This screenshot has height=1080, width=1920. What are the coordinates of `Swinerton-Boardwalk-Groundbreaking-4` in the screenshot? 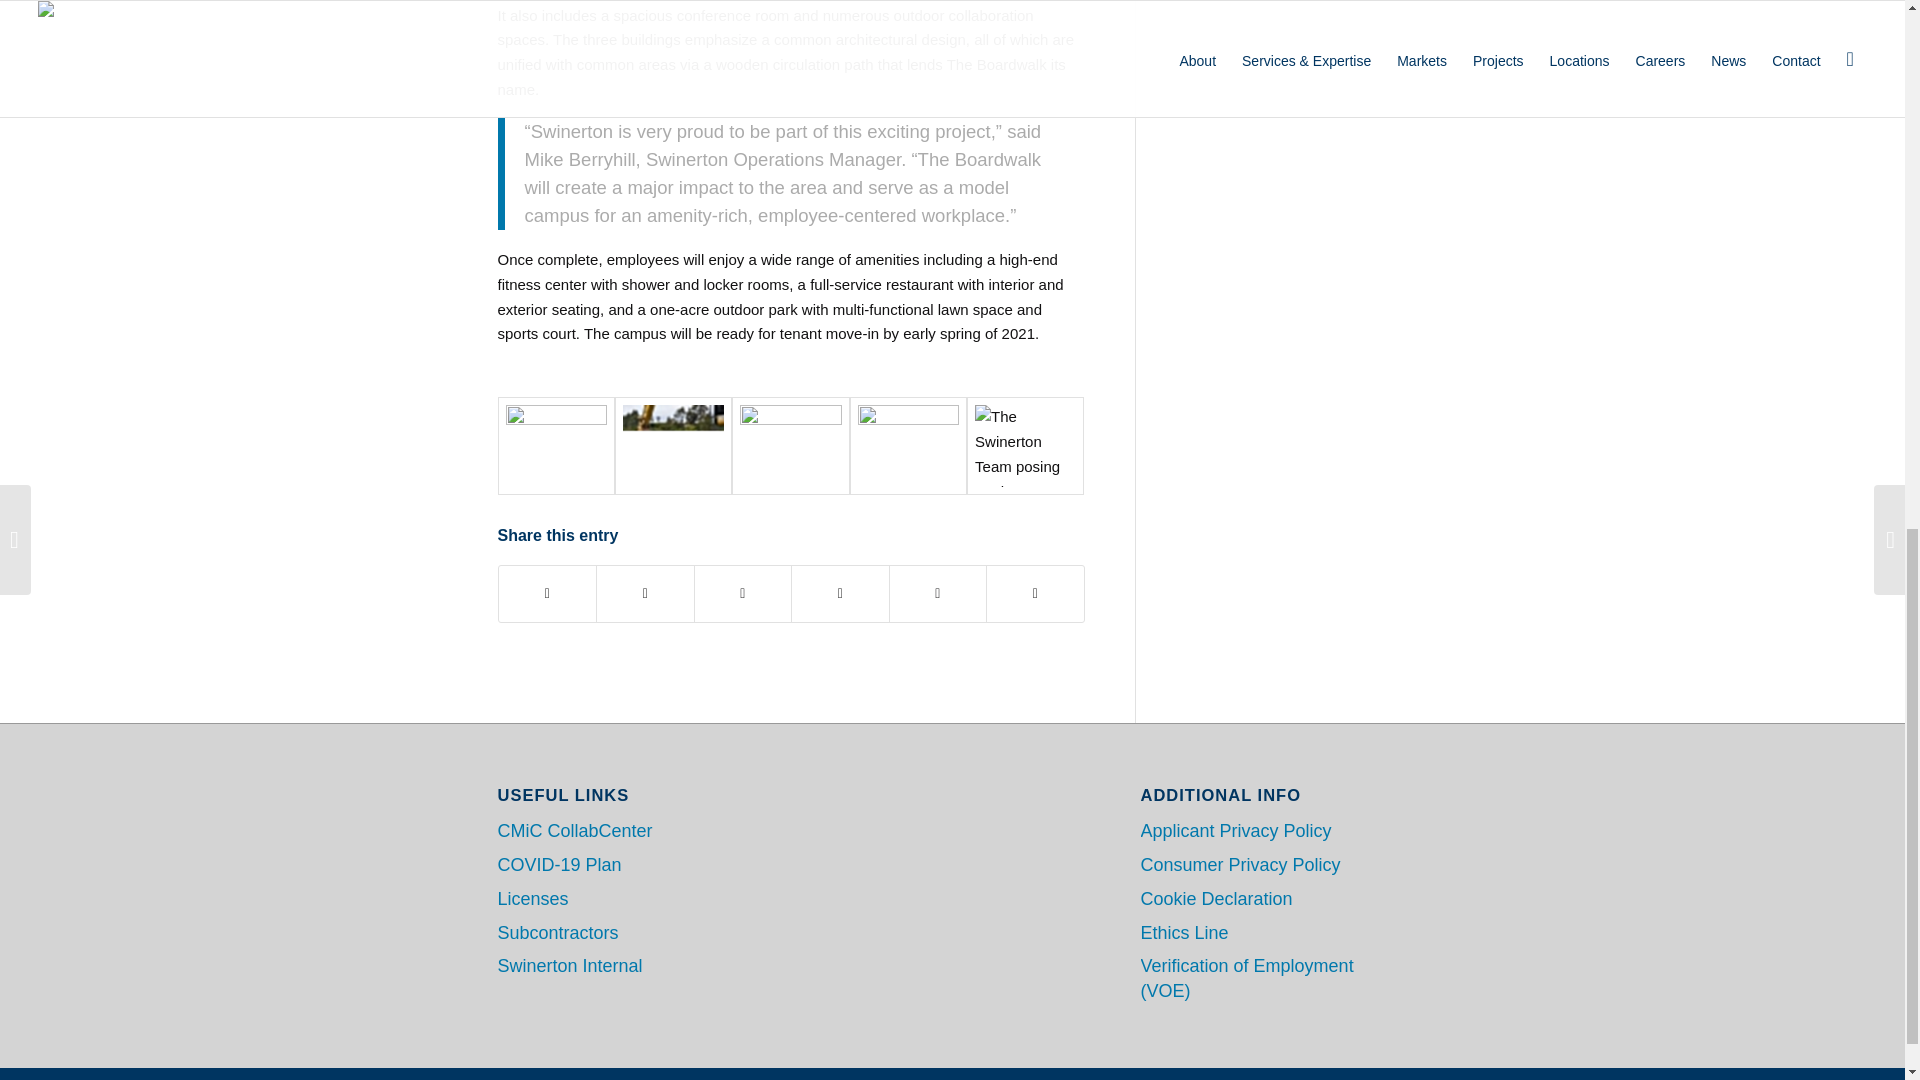 It's located at (908, 446).